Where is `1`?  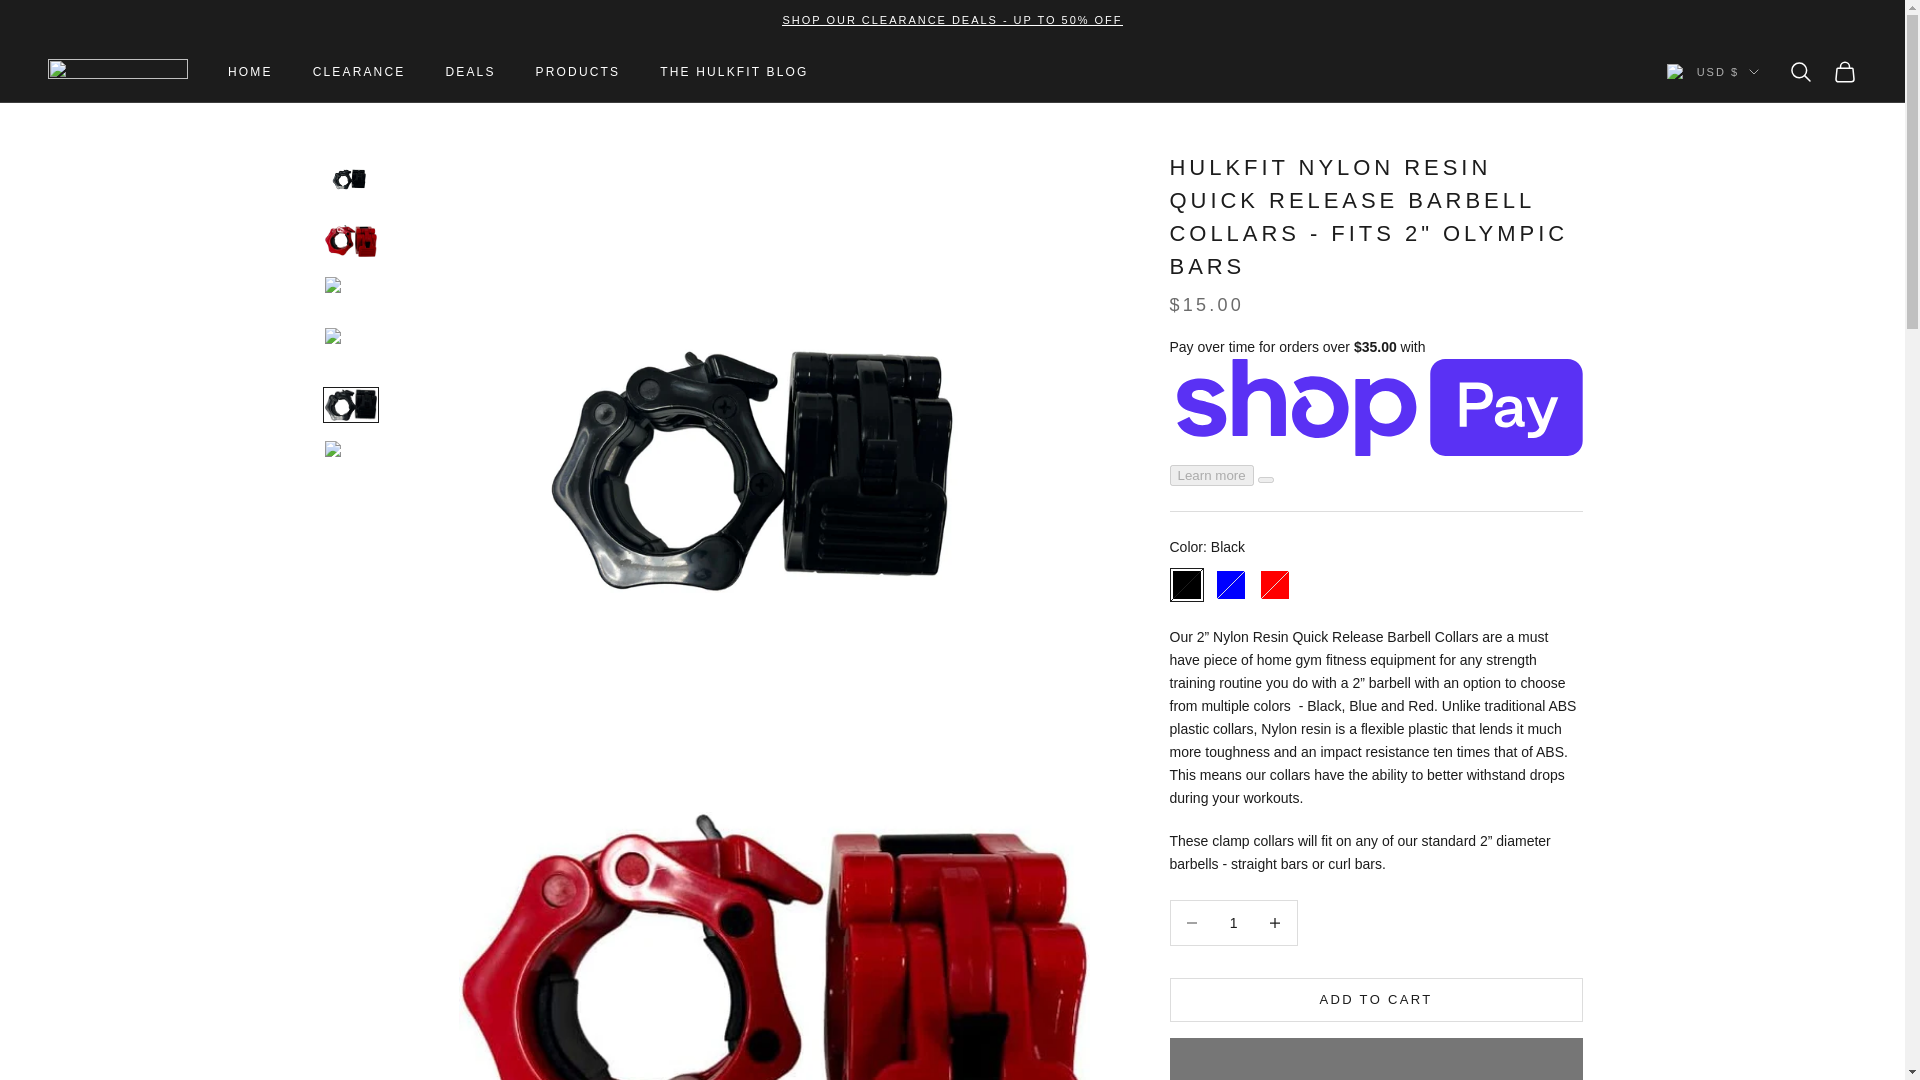 1 is located at coordinates (1233, 922).